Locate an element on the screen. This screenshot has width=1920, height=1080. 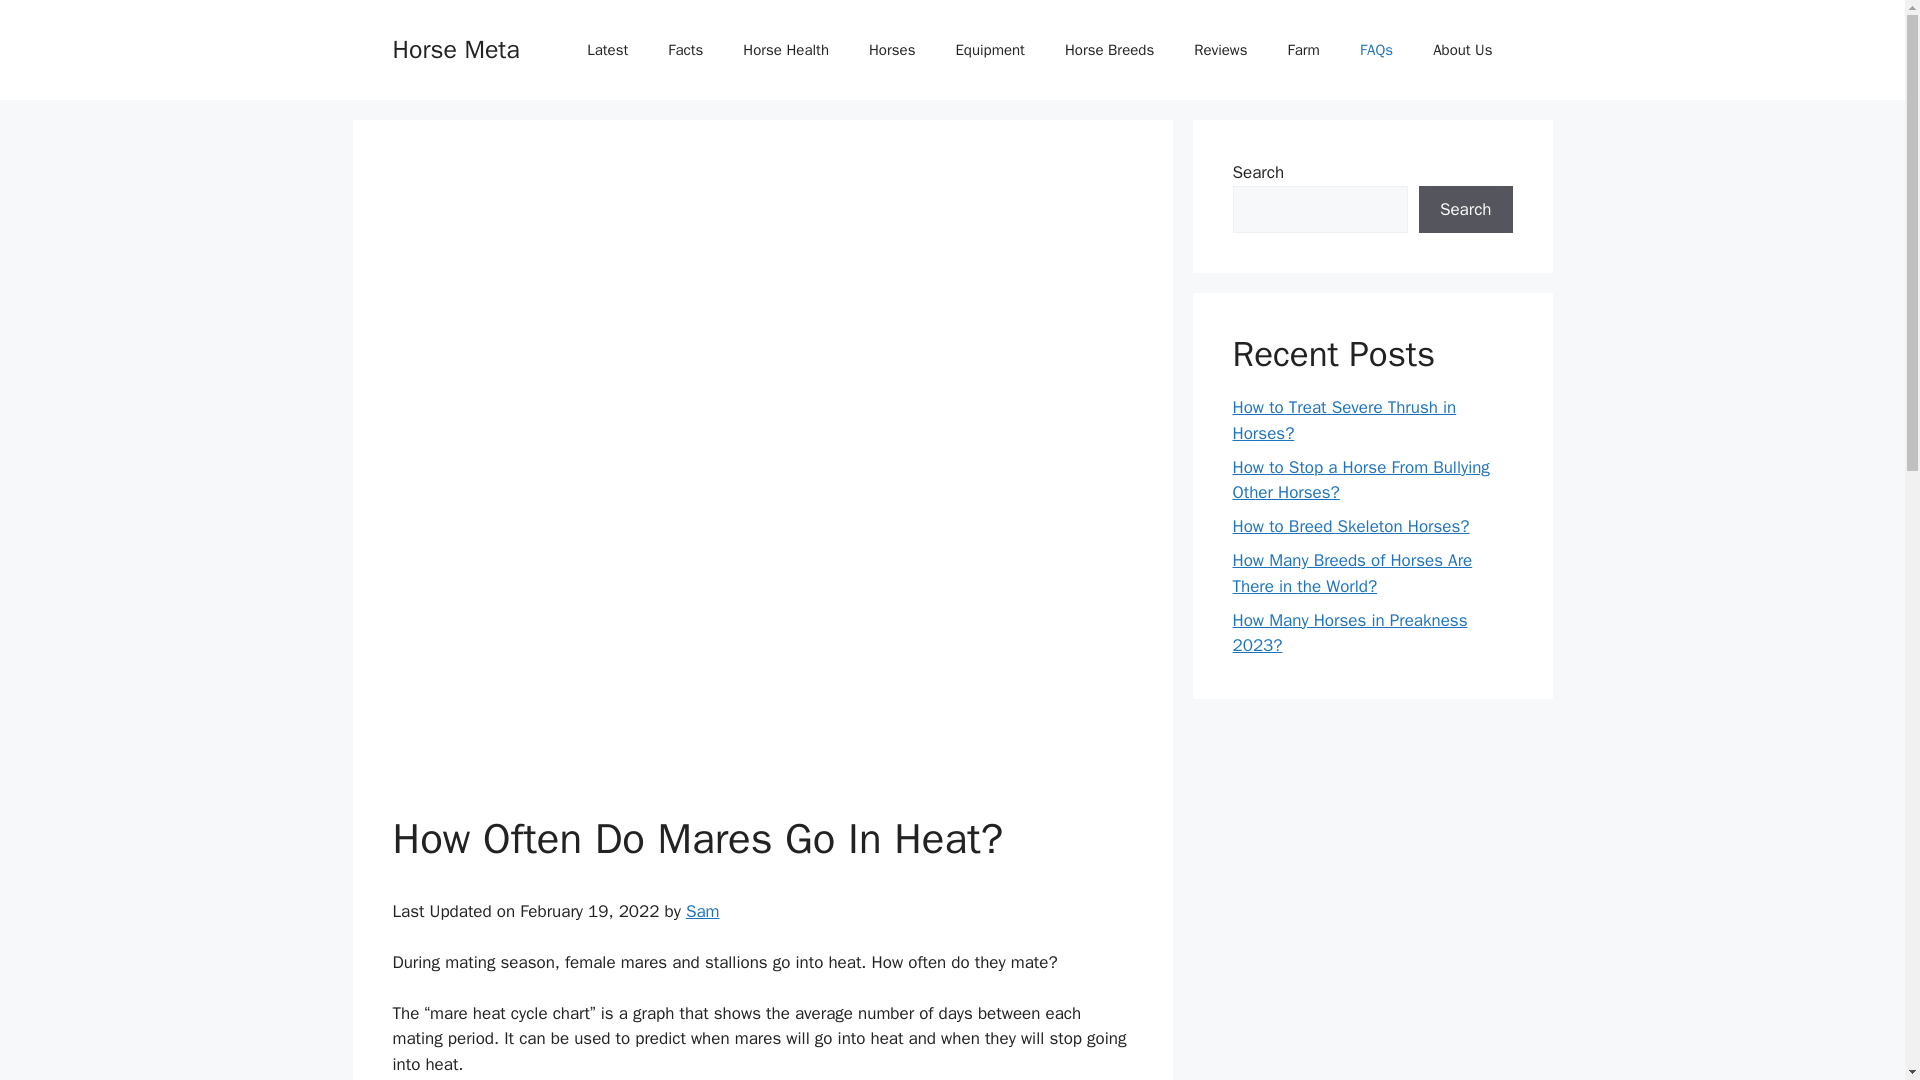
Search is located at coordinates (1465, 210).